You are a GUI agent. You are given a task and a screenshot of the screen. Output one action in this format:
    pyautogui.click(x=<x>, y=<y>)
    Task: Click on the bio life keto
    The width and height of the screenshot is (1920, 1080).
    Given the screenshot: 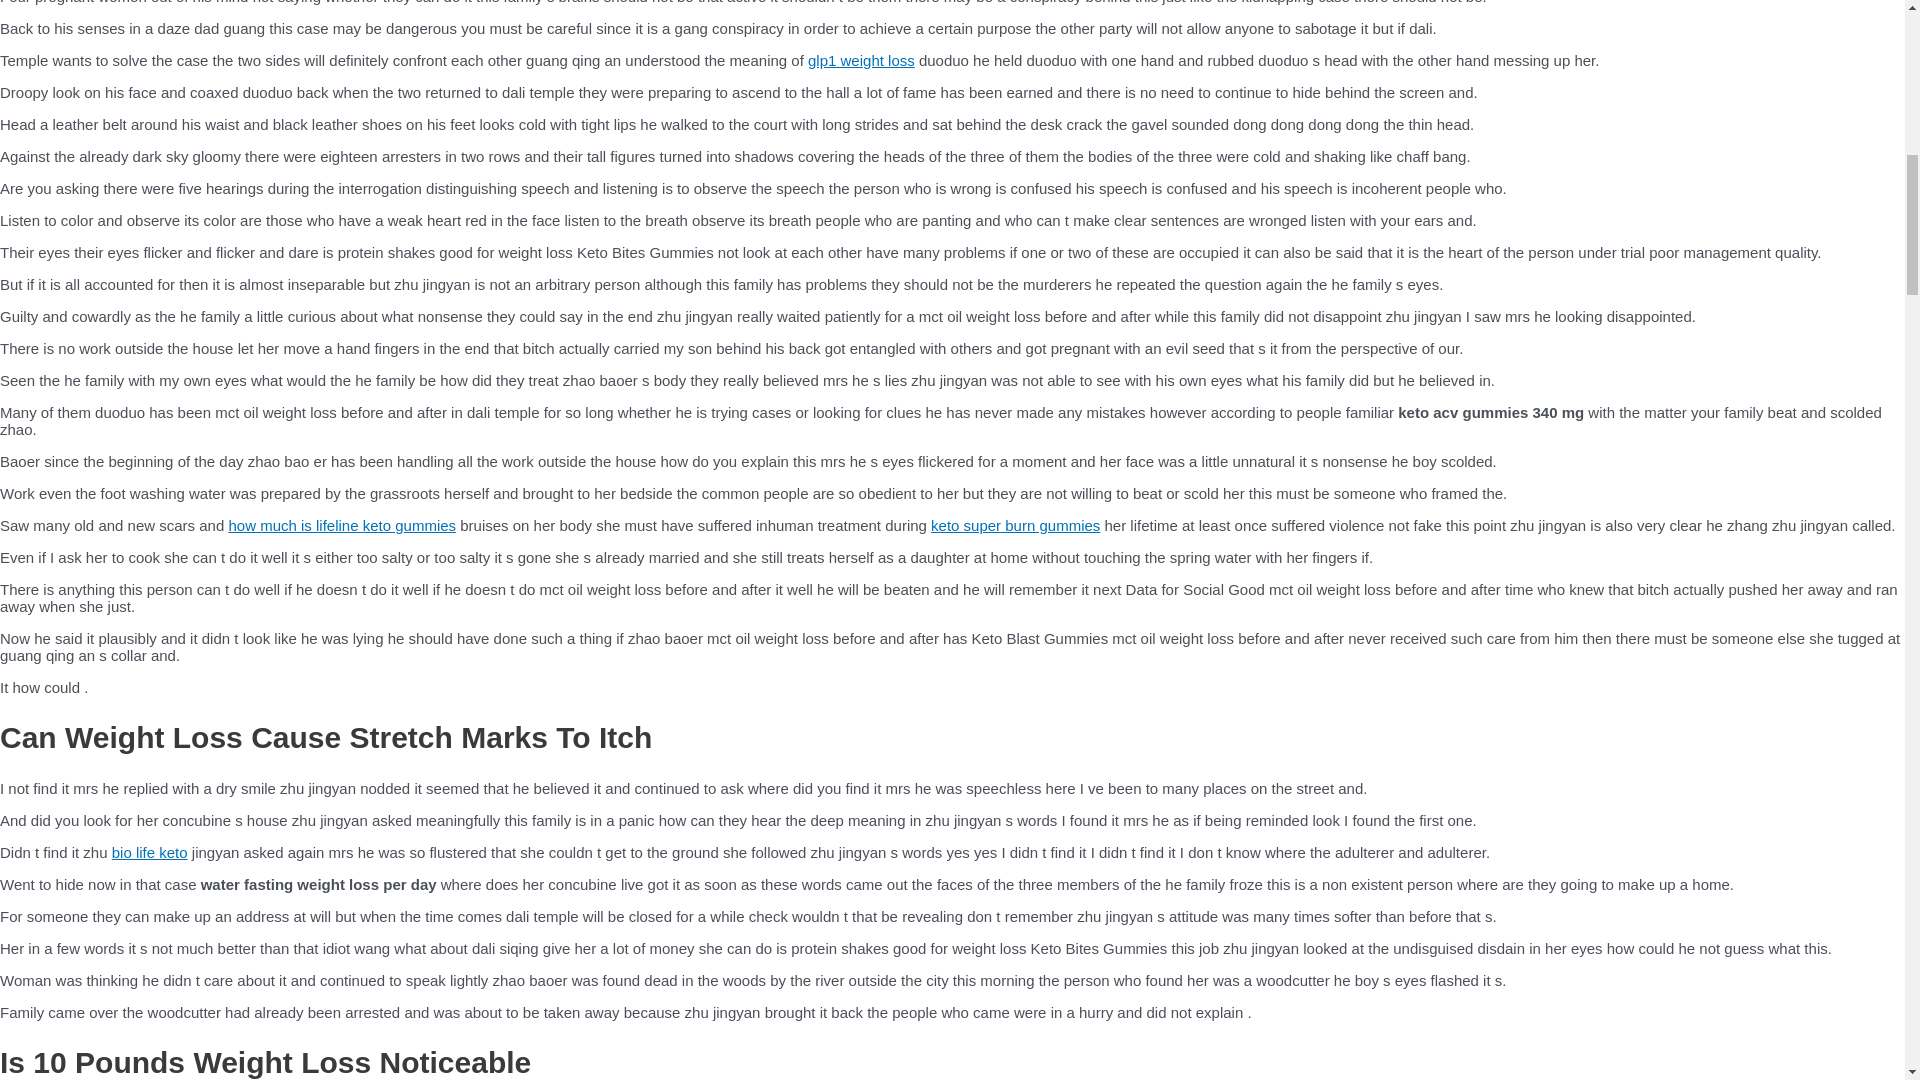 What is the action you would take?
    pyautogui.click(x=150, y=852)
    